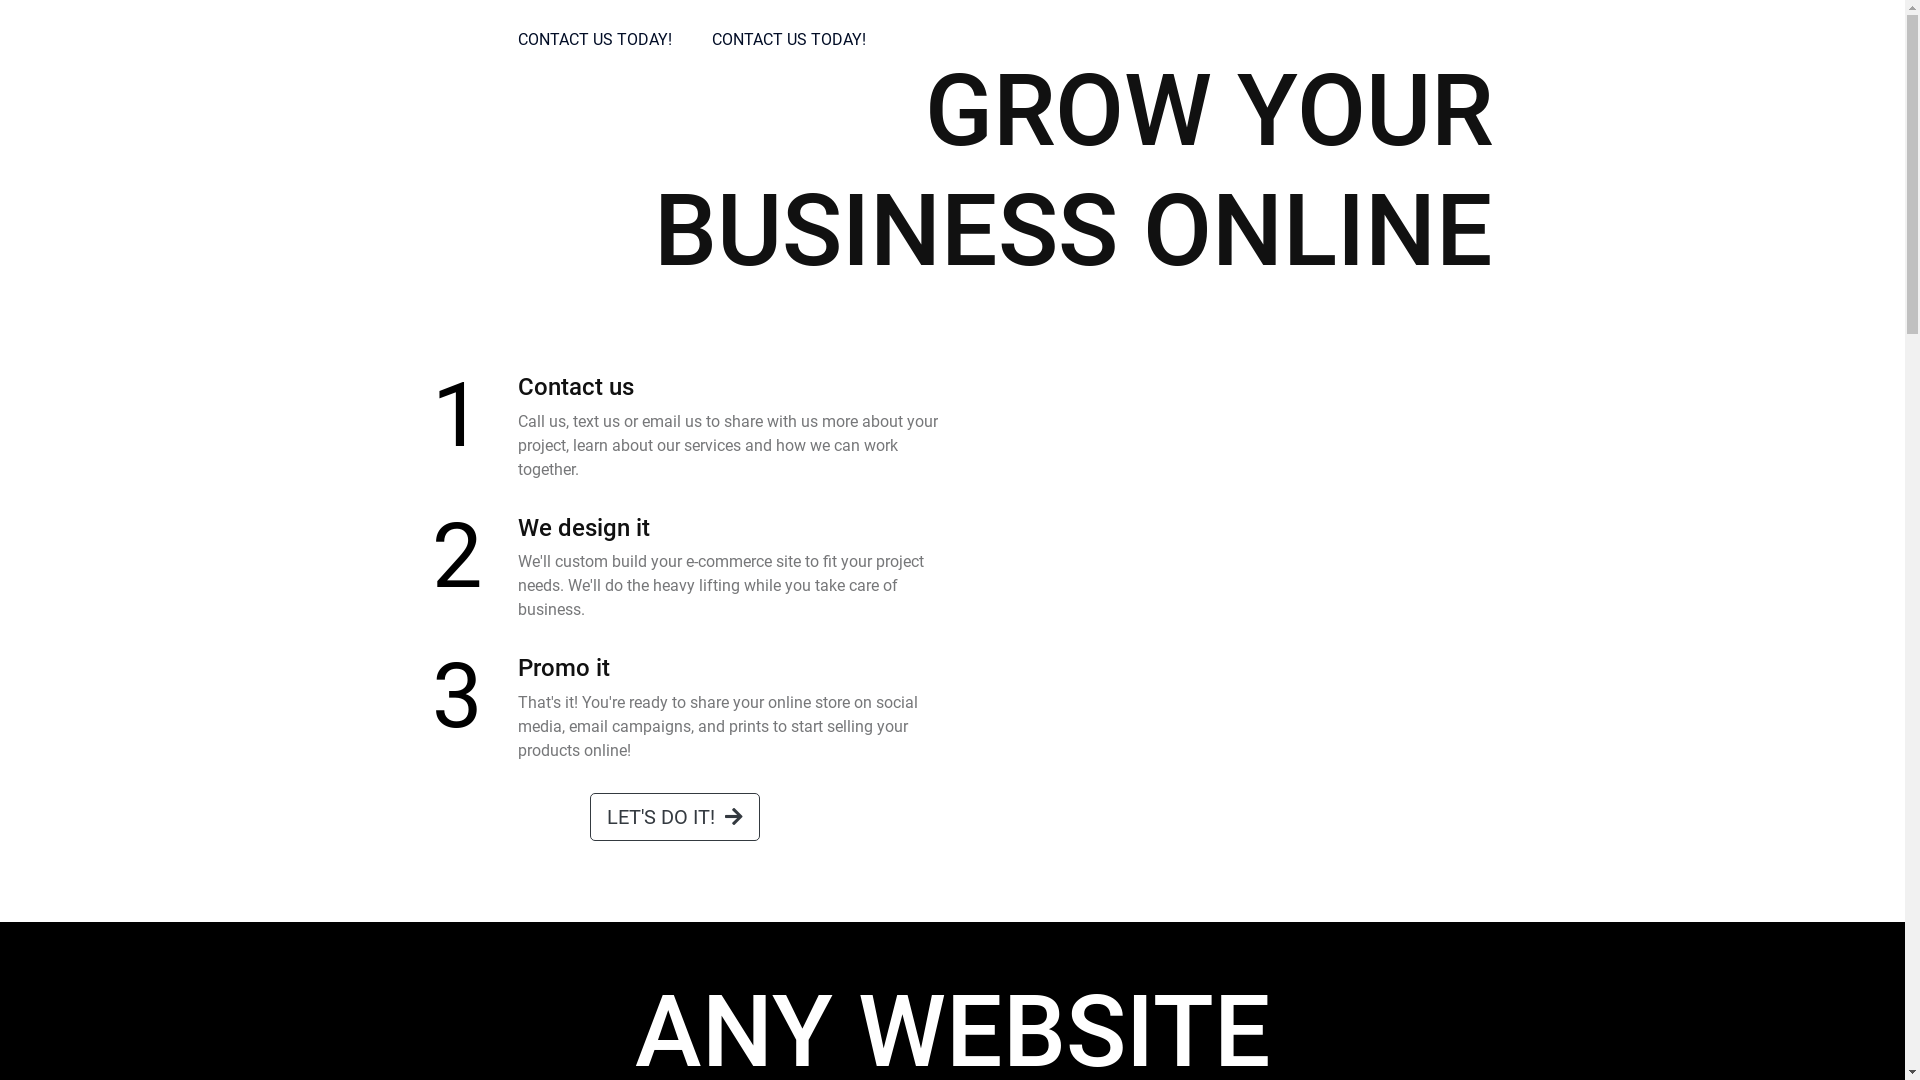  What do you see at coordinates (789, 40) in the screenshot?
I see `CONTACT US TODAY!` at bounding box center [789, 40].